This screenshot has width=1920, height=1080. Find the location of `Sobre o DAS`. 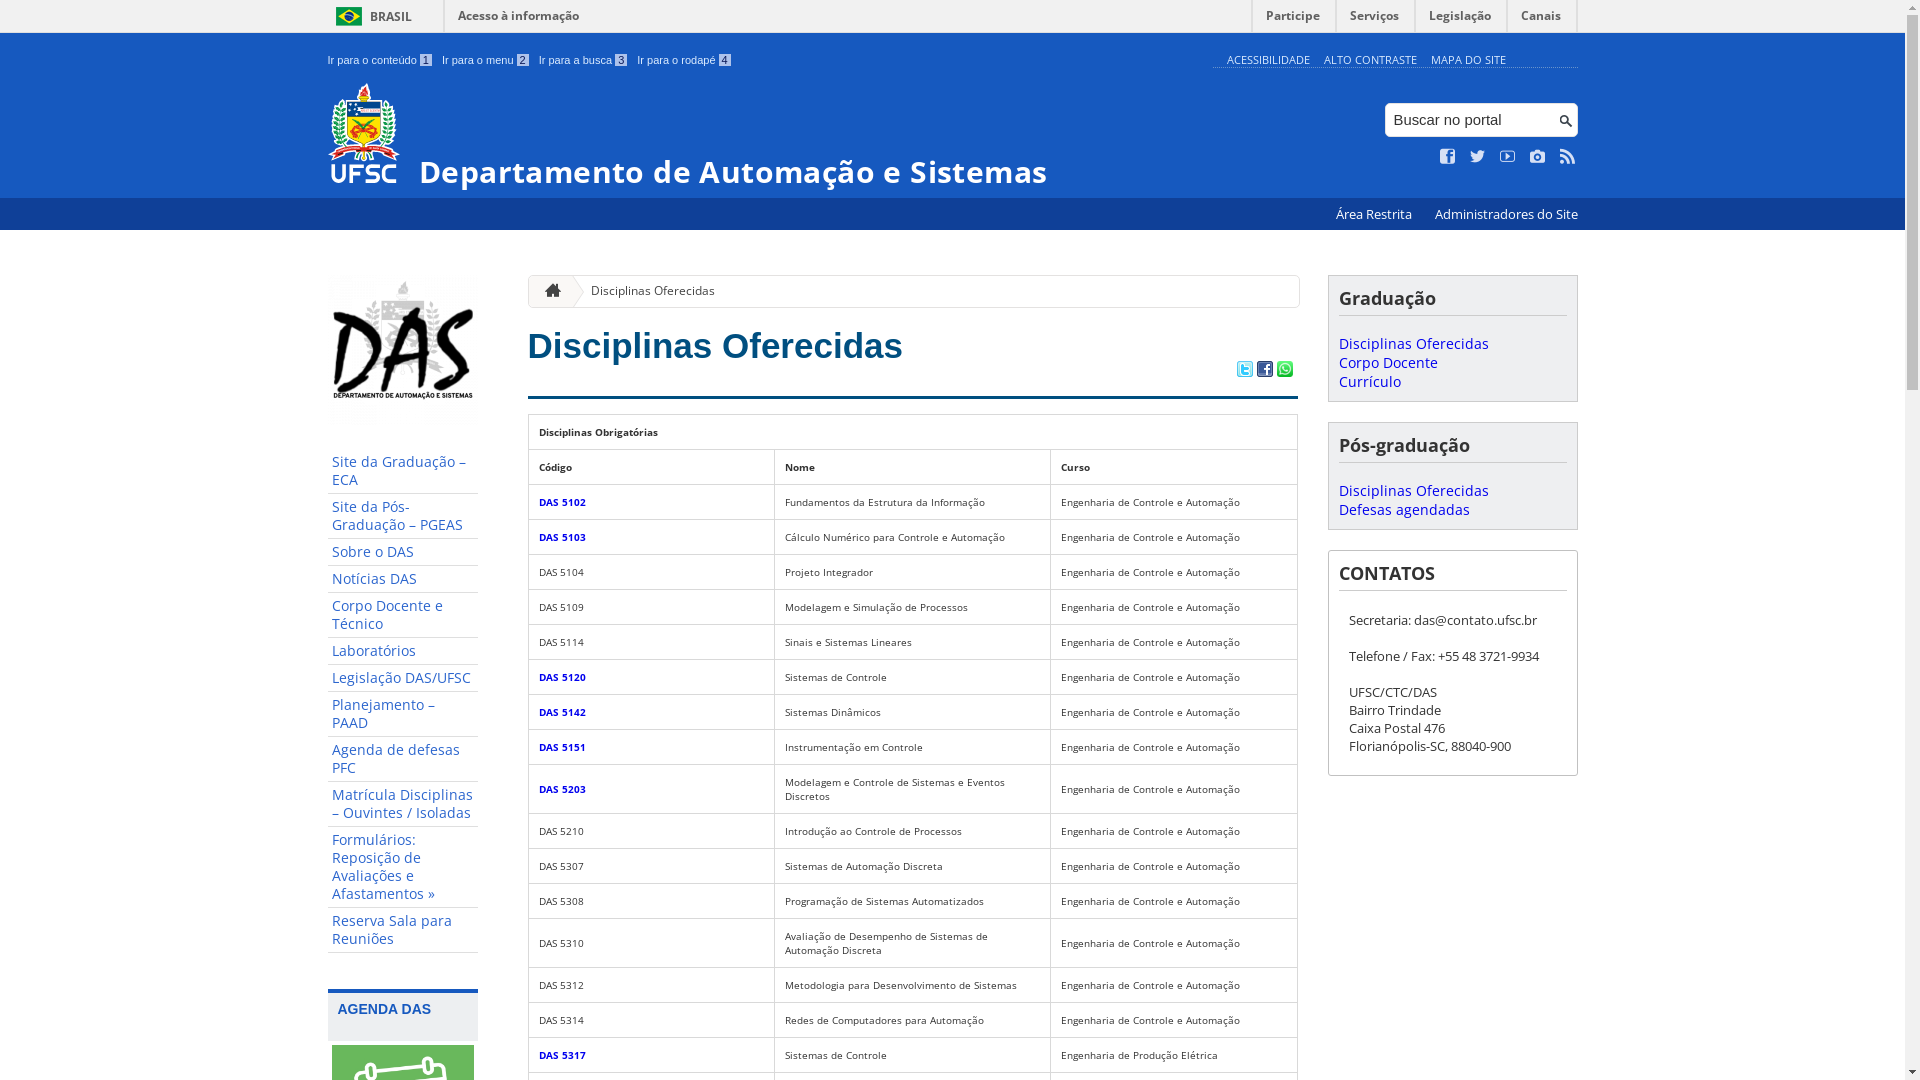

Sobre o DAS is located at coordinates (403, 552).